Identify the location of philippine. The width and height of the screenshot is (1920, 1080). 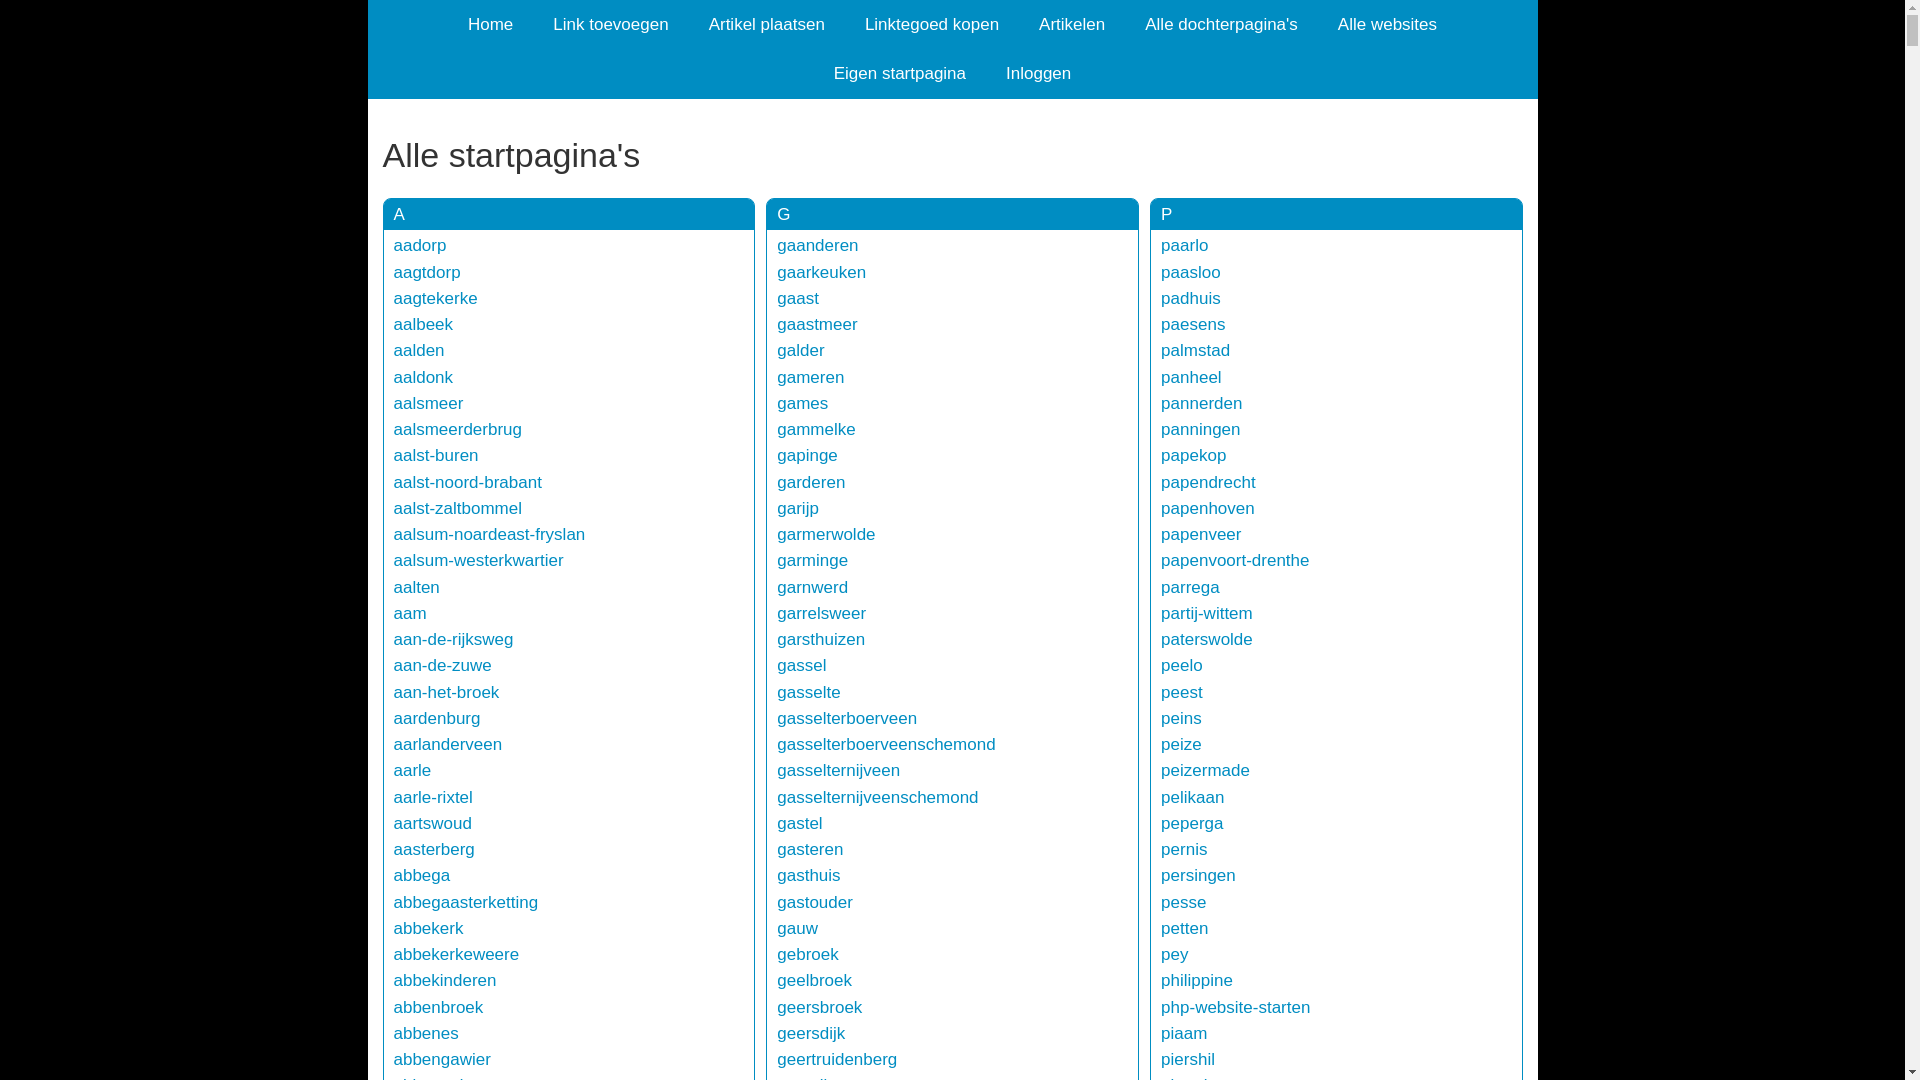
(1197, 980).